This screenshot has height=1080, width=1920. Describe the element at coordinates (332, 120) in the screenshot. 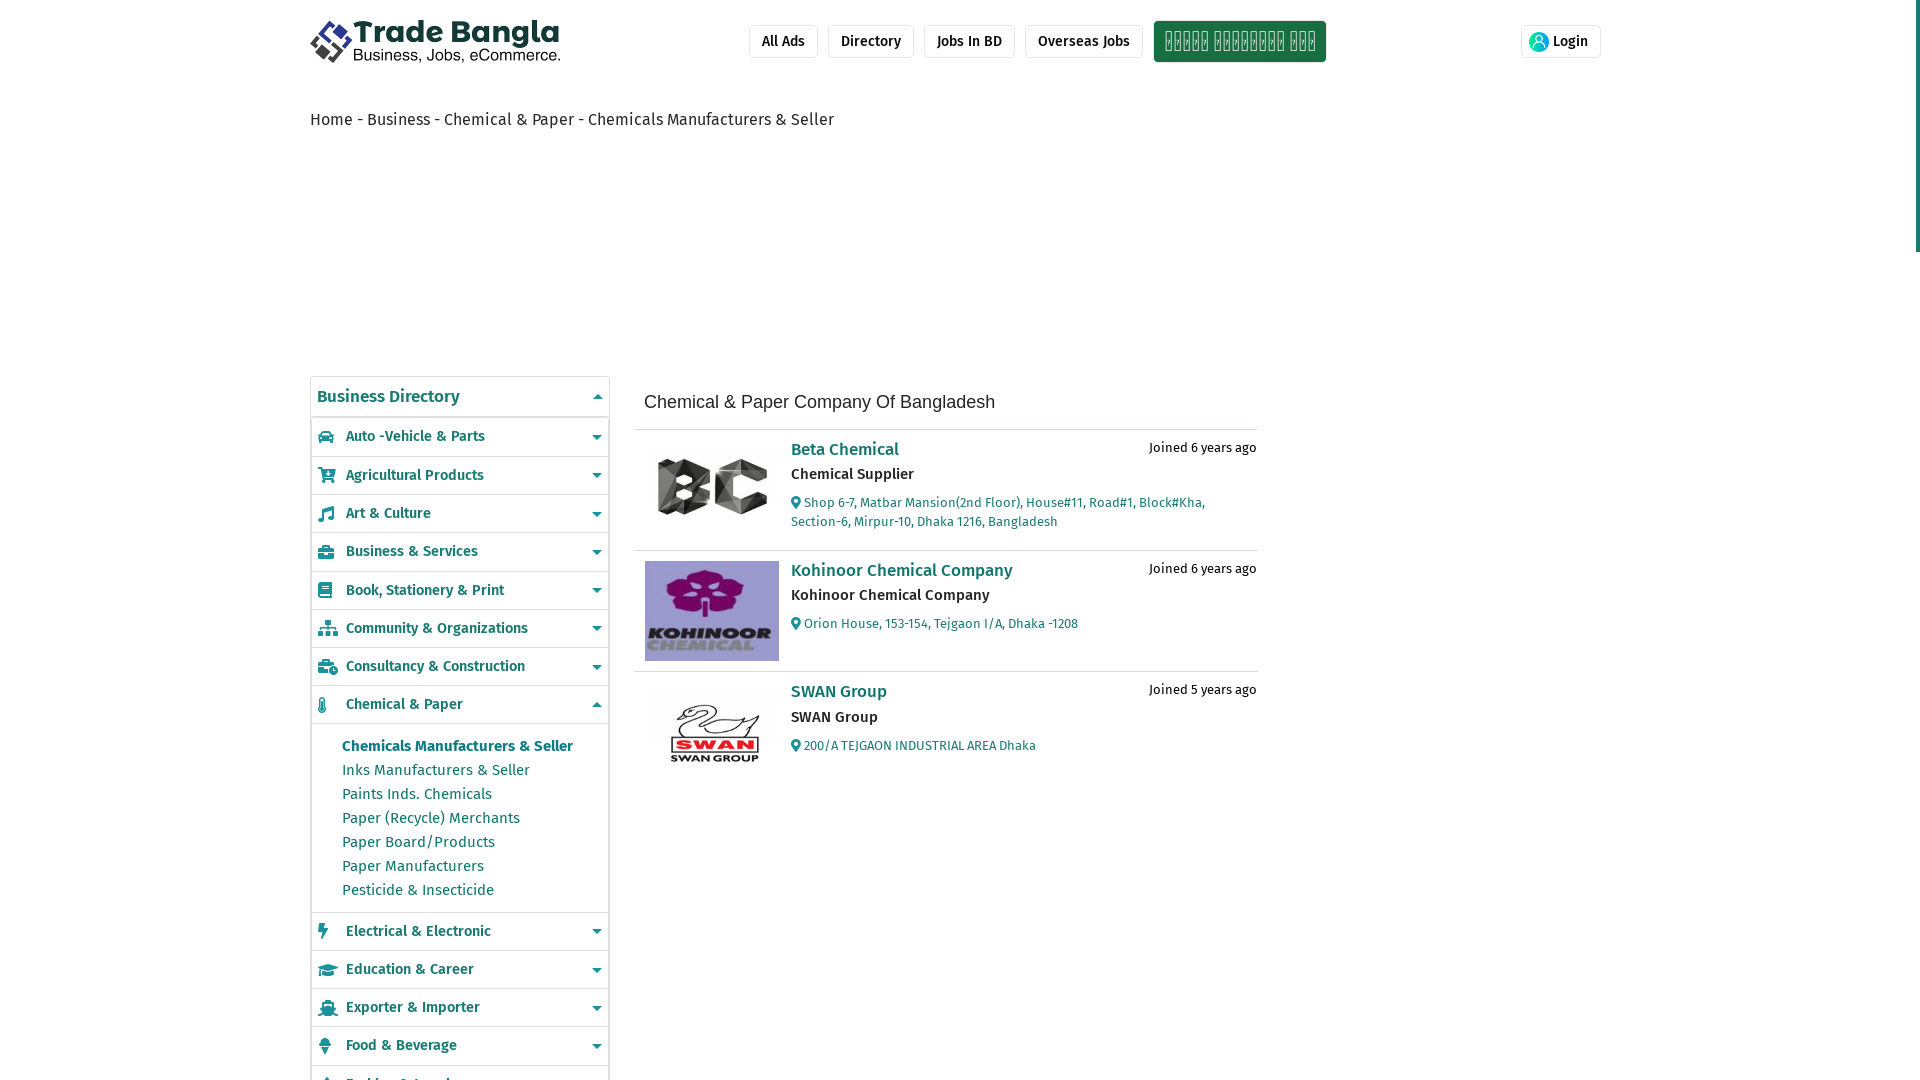

I see `Home` at that location.